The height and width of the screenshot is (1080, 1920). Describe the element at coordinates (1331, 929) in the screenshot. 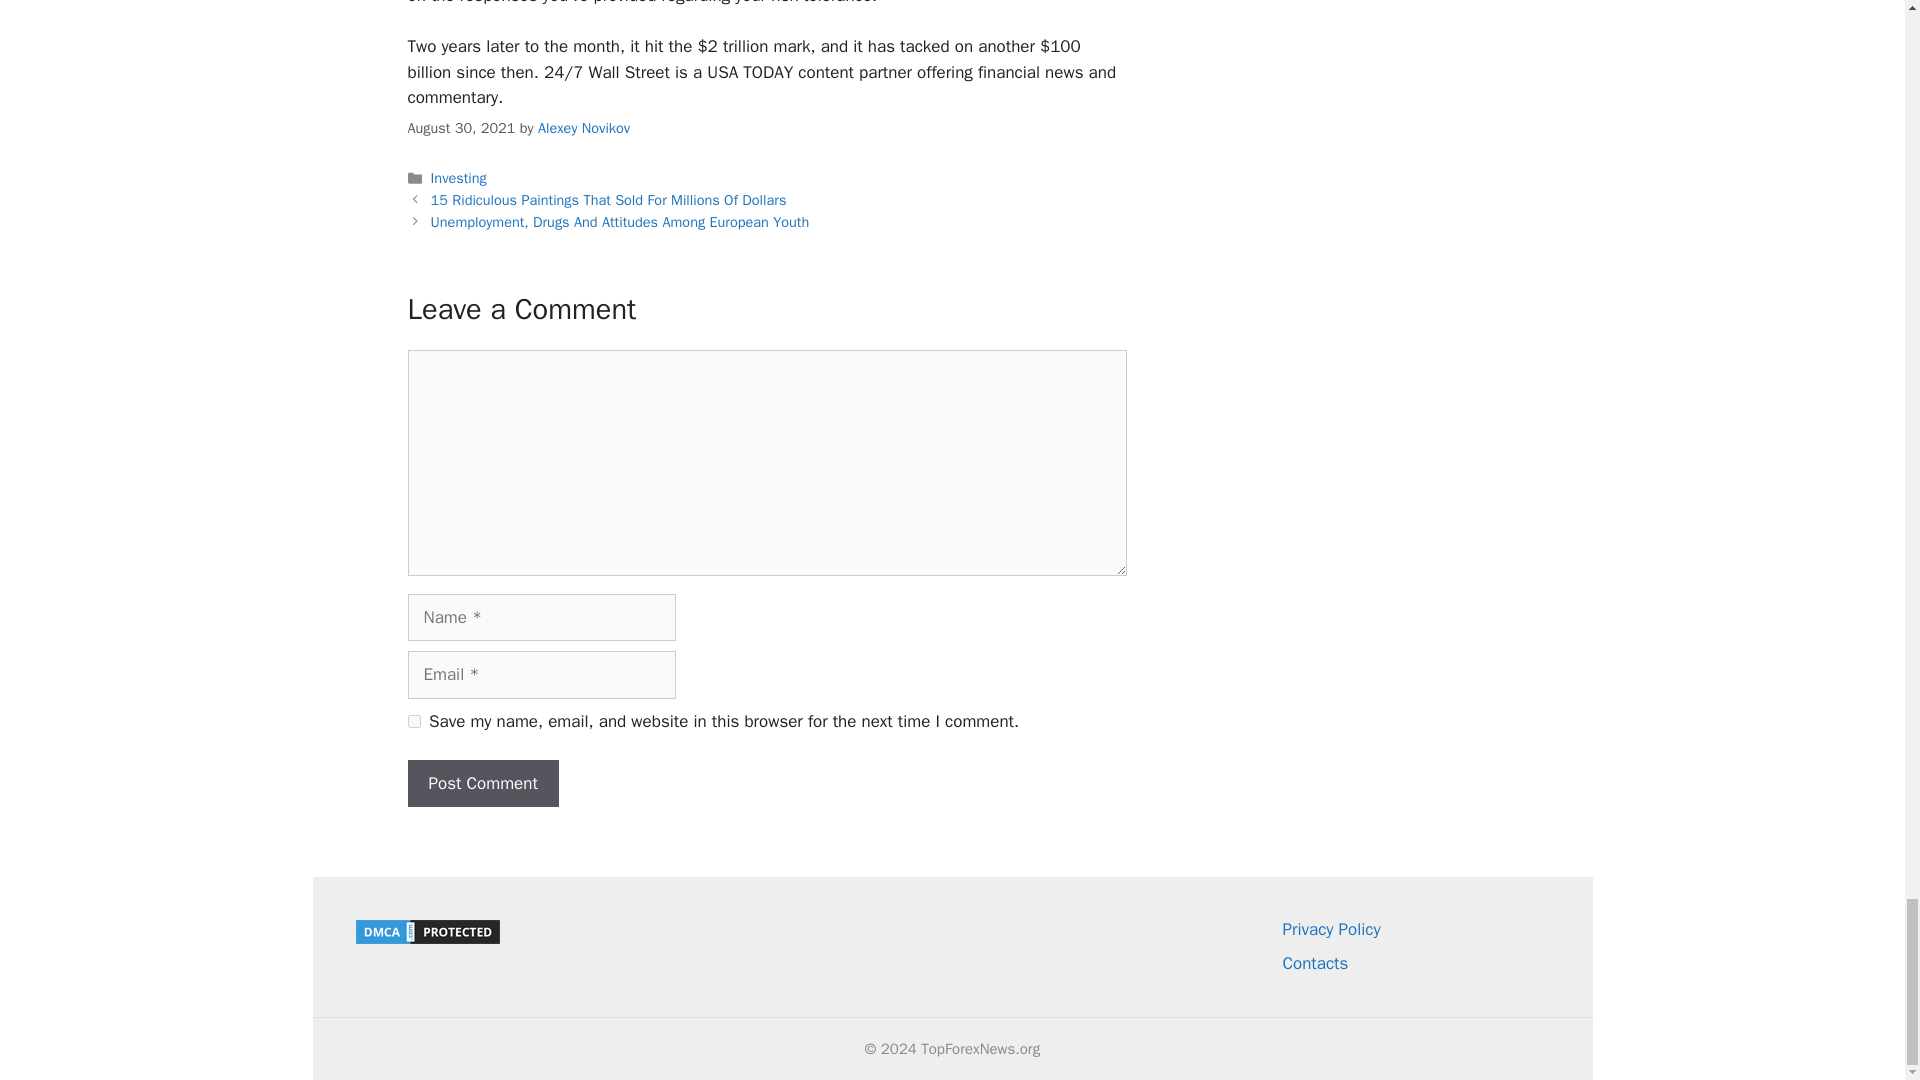

I see `Privacy Policy` at that location.